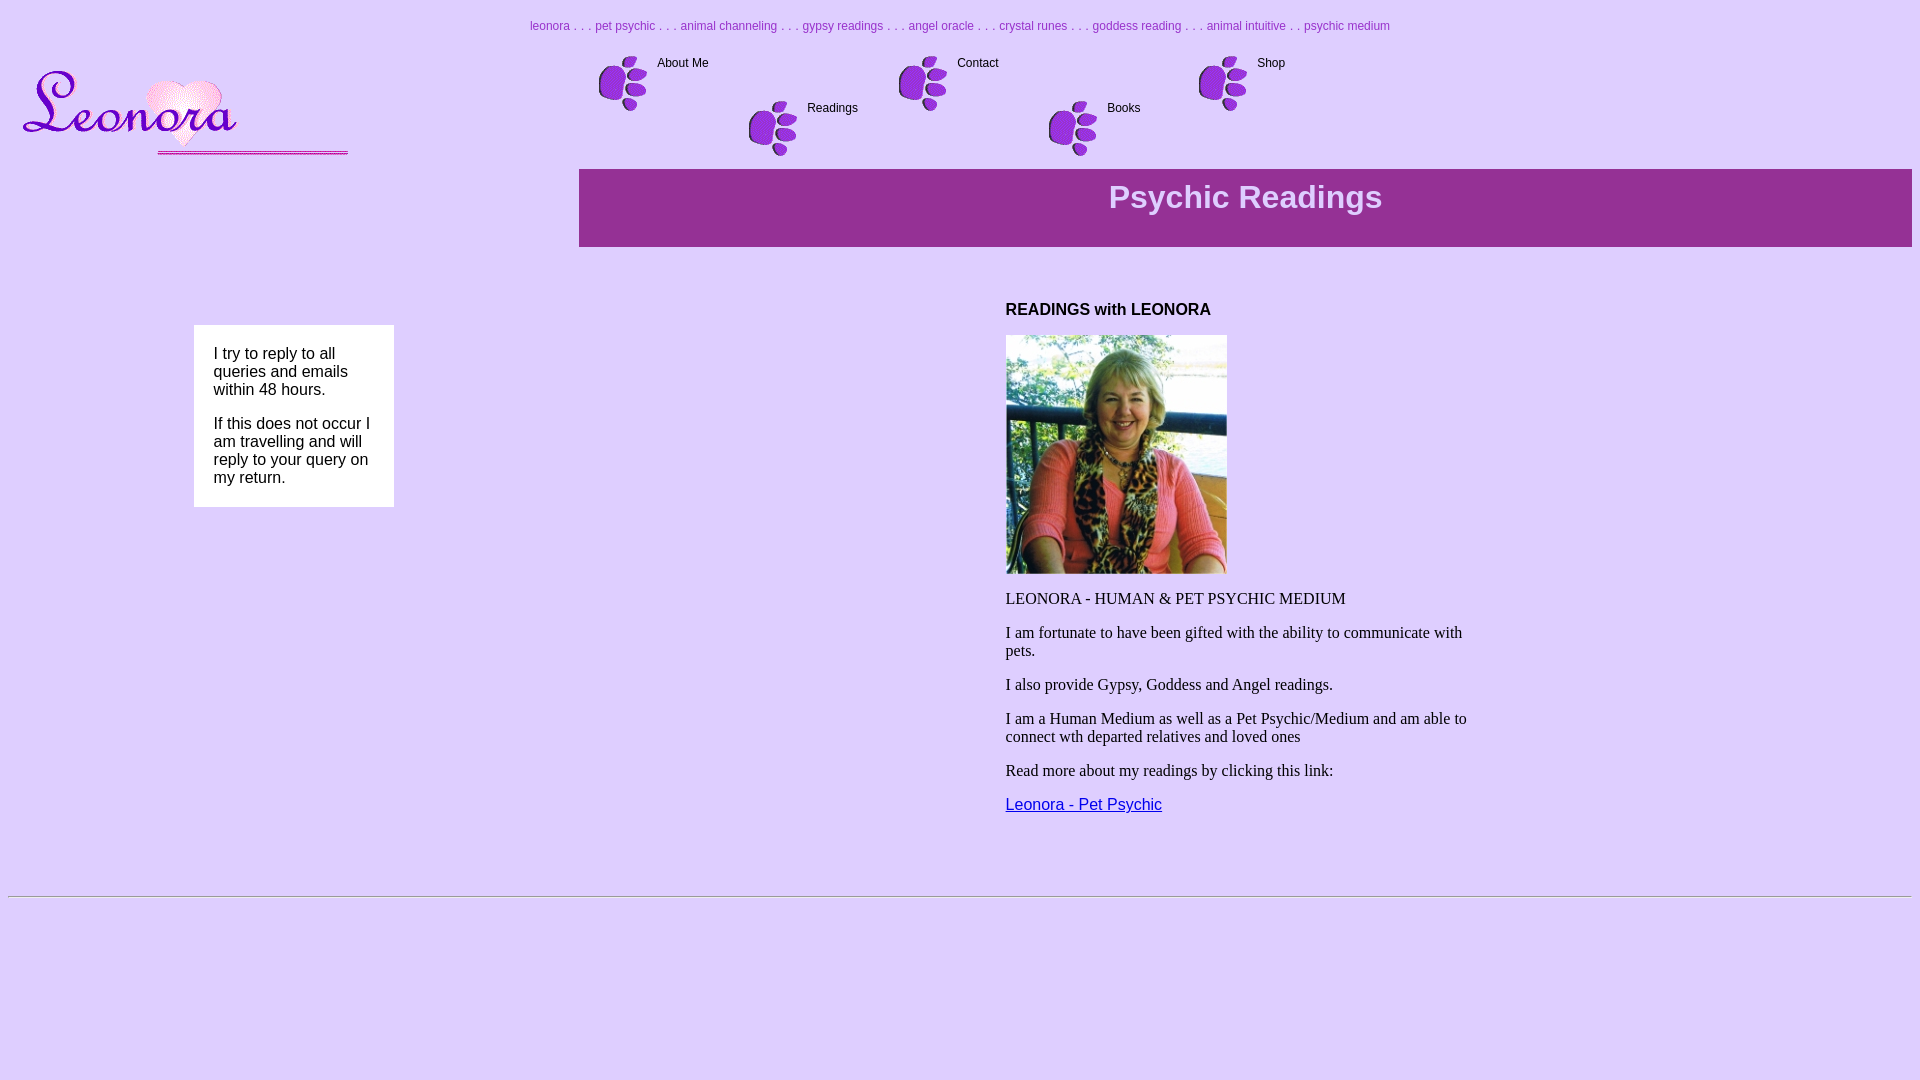  What do you see at coordinates (1084, 804) in the screenshot?
I see `Leonora - Pet Psychic` at bounding box center [1084, 804].